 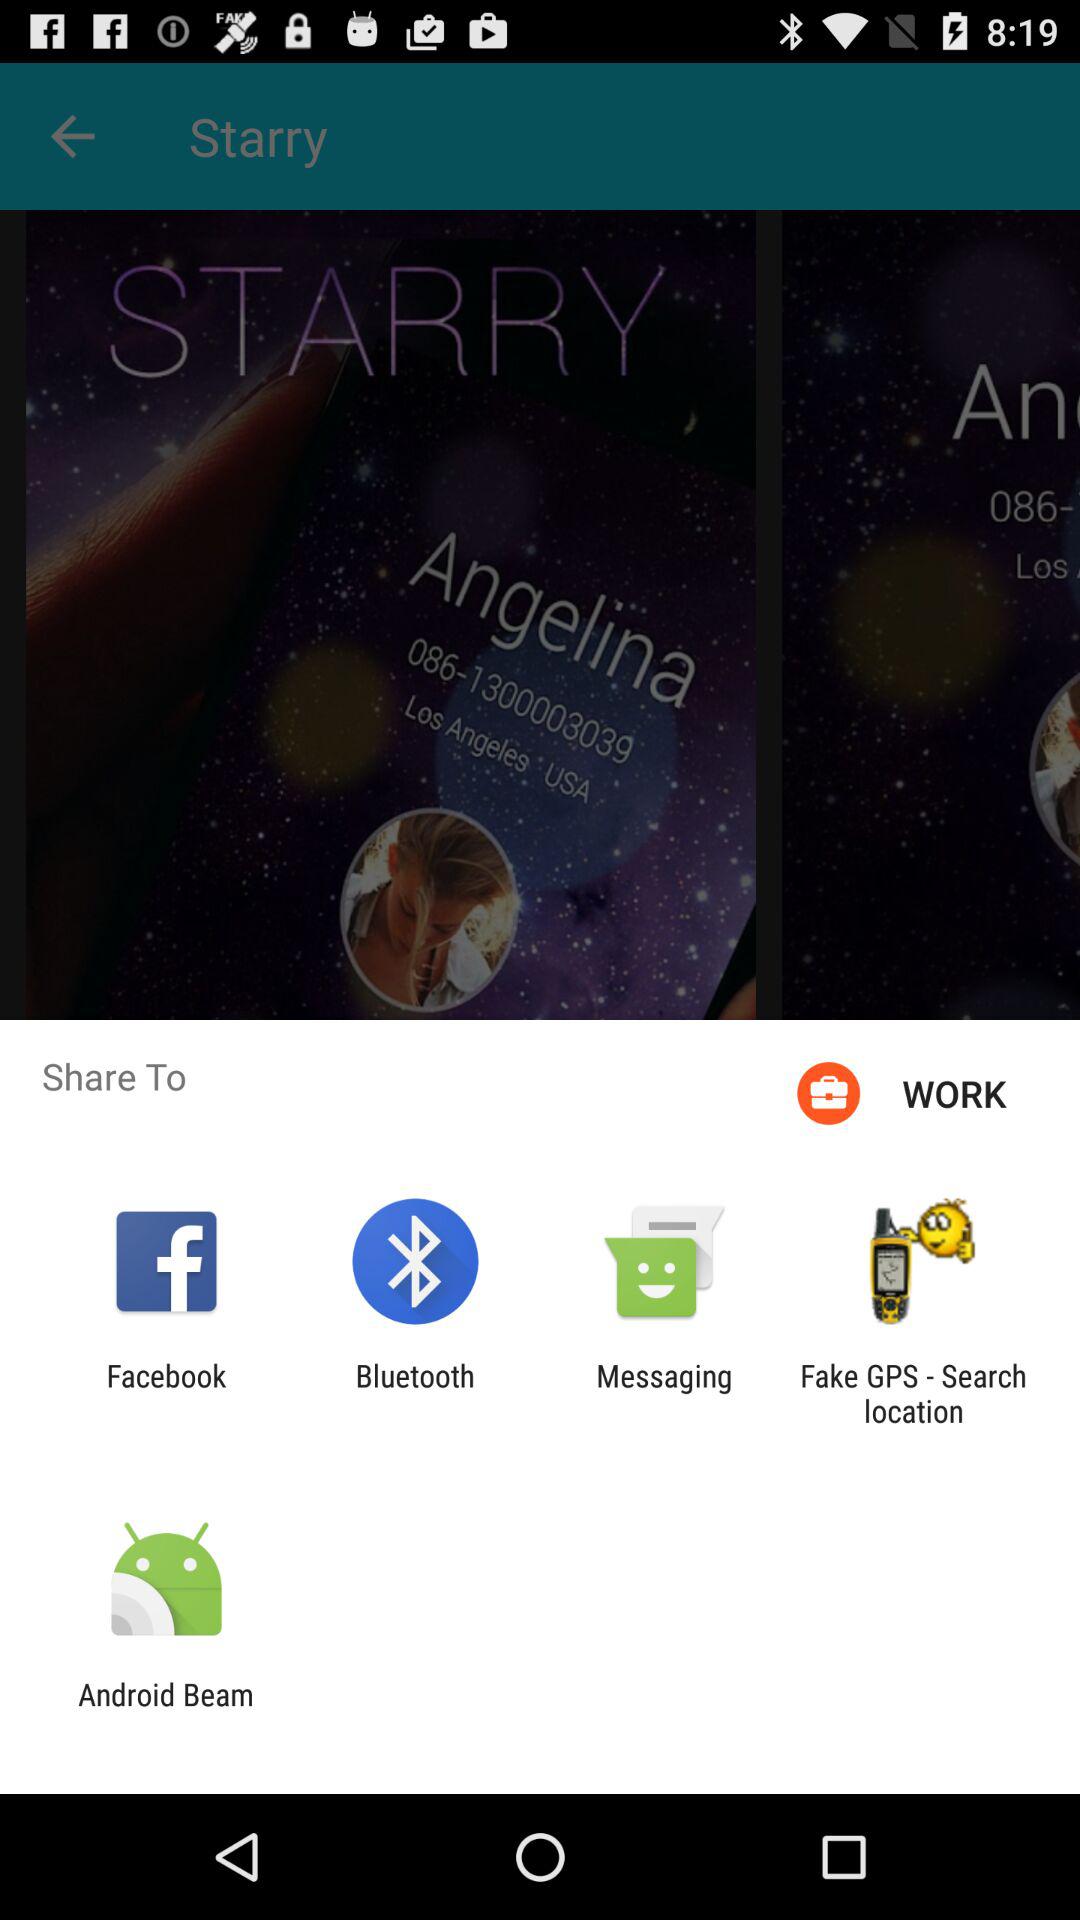 What do you see at coordinates (166, 1393) in the screenshot?
I see `select the app next to the bluetooth` at bounding box center [166, 1393].